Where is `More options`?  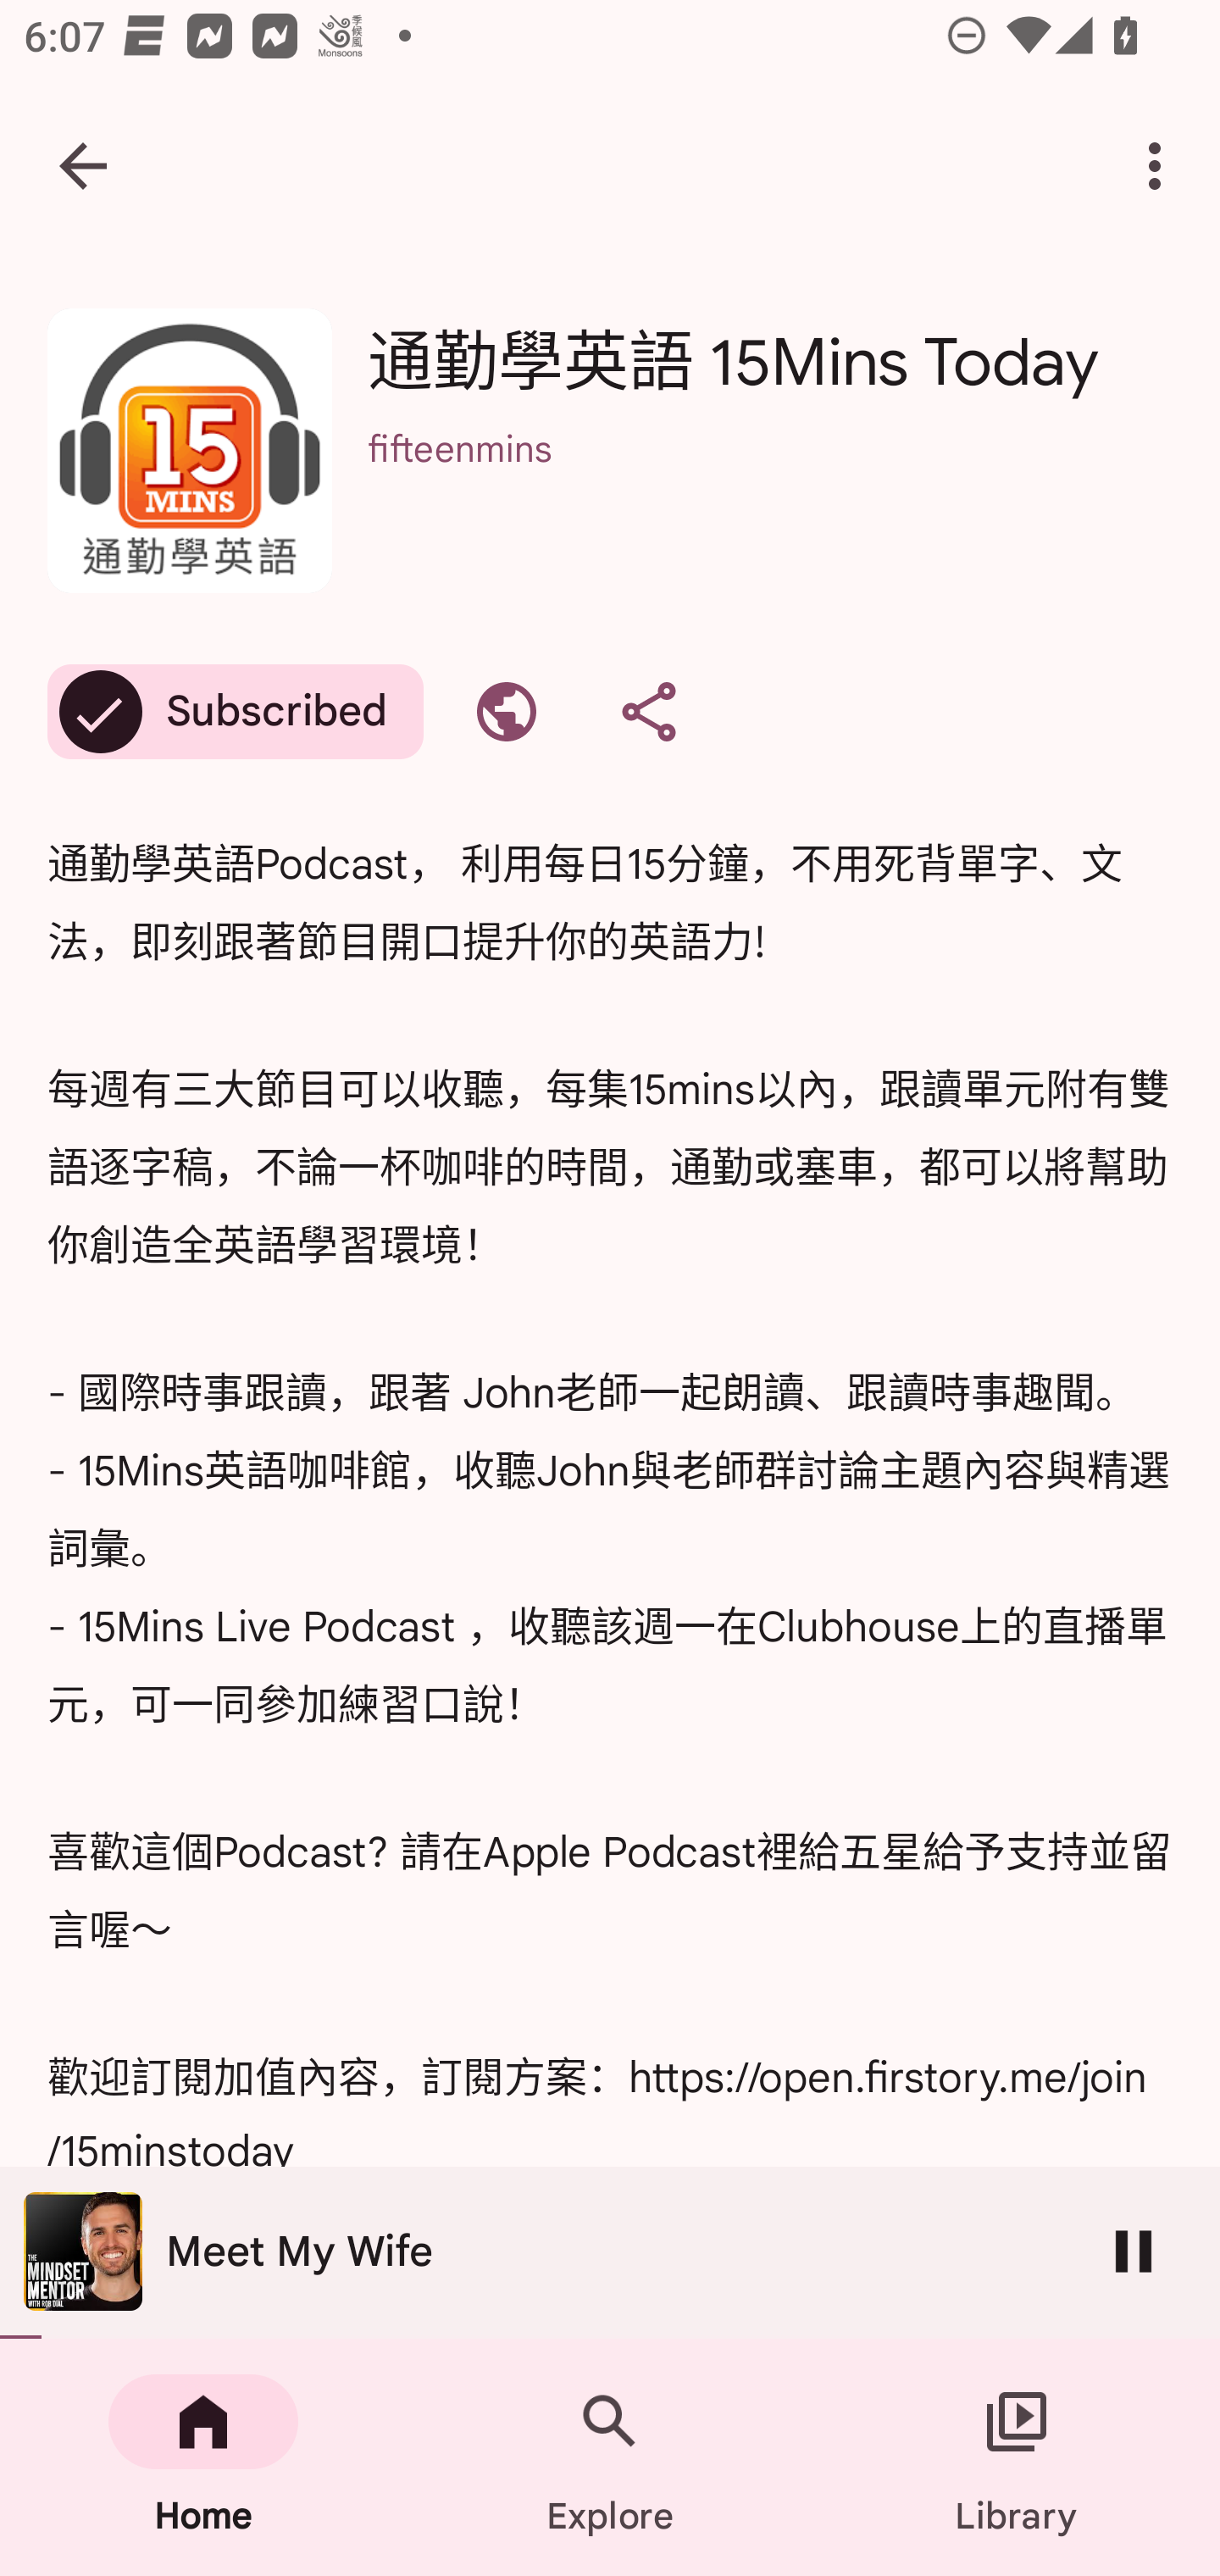
More options is located at coordinates (1161, 166).